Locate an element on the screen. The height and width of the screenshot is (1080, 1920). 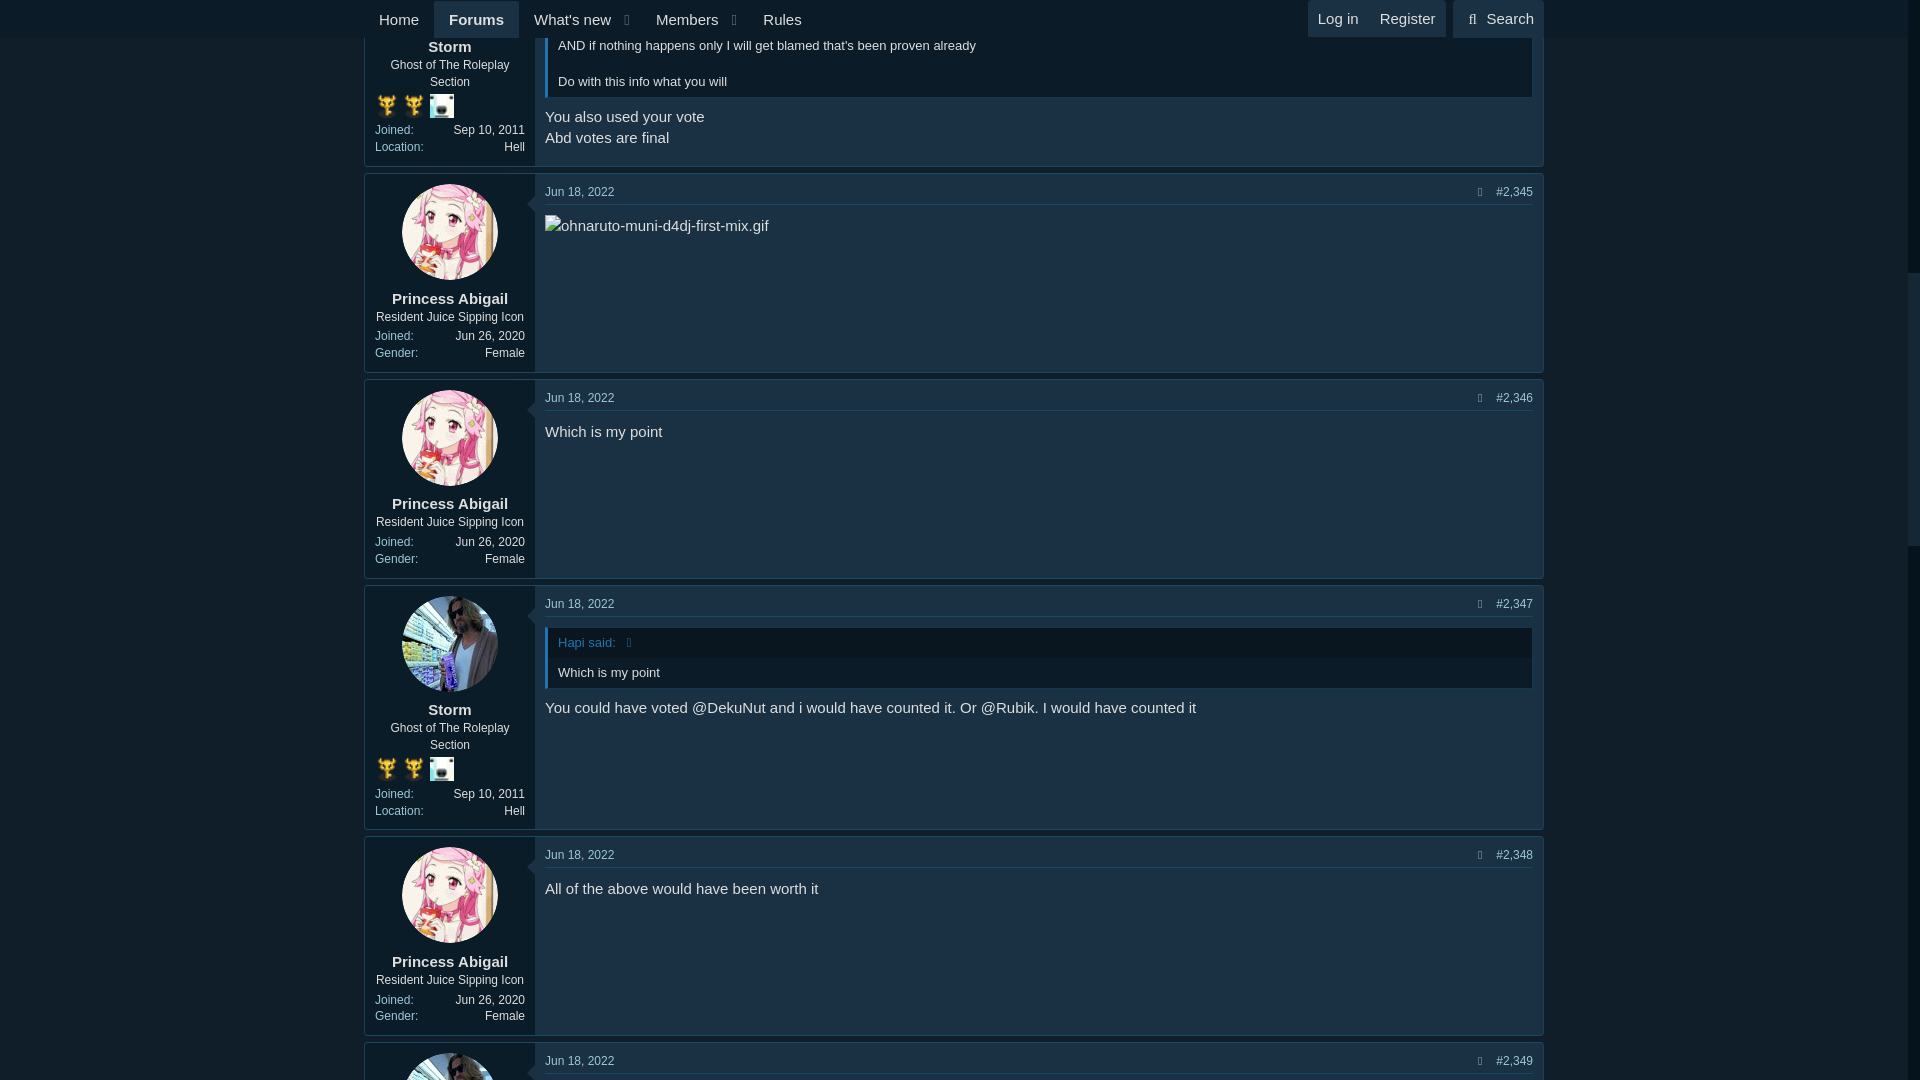
Jun 18, 2022 at 10:12 AM is located at coordinates (580, 191).